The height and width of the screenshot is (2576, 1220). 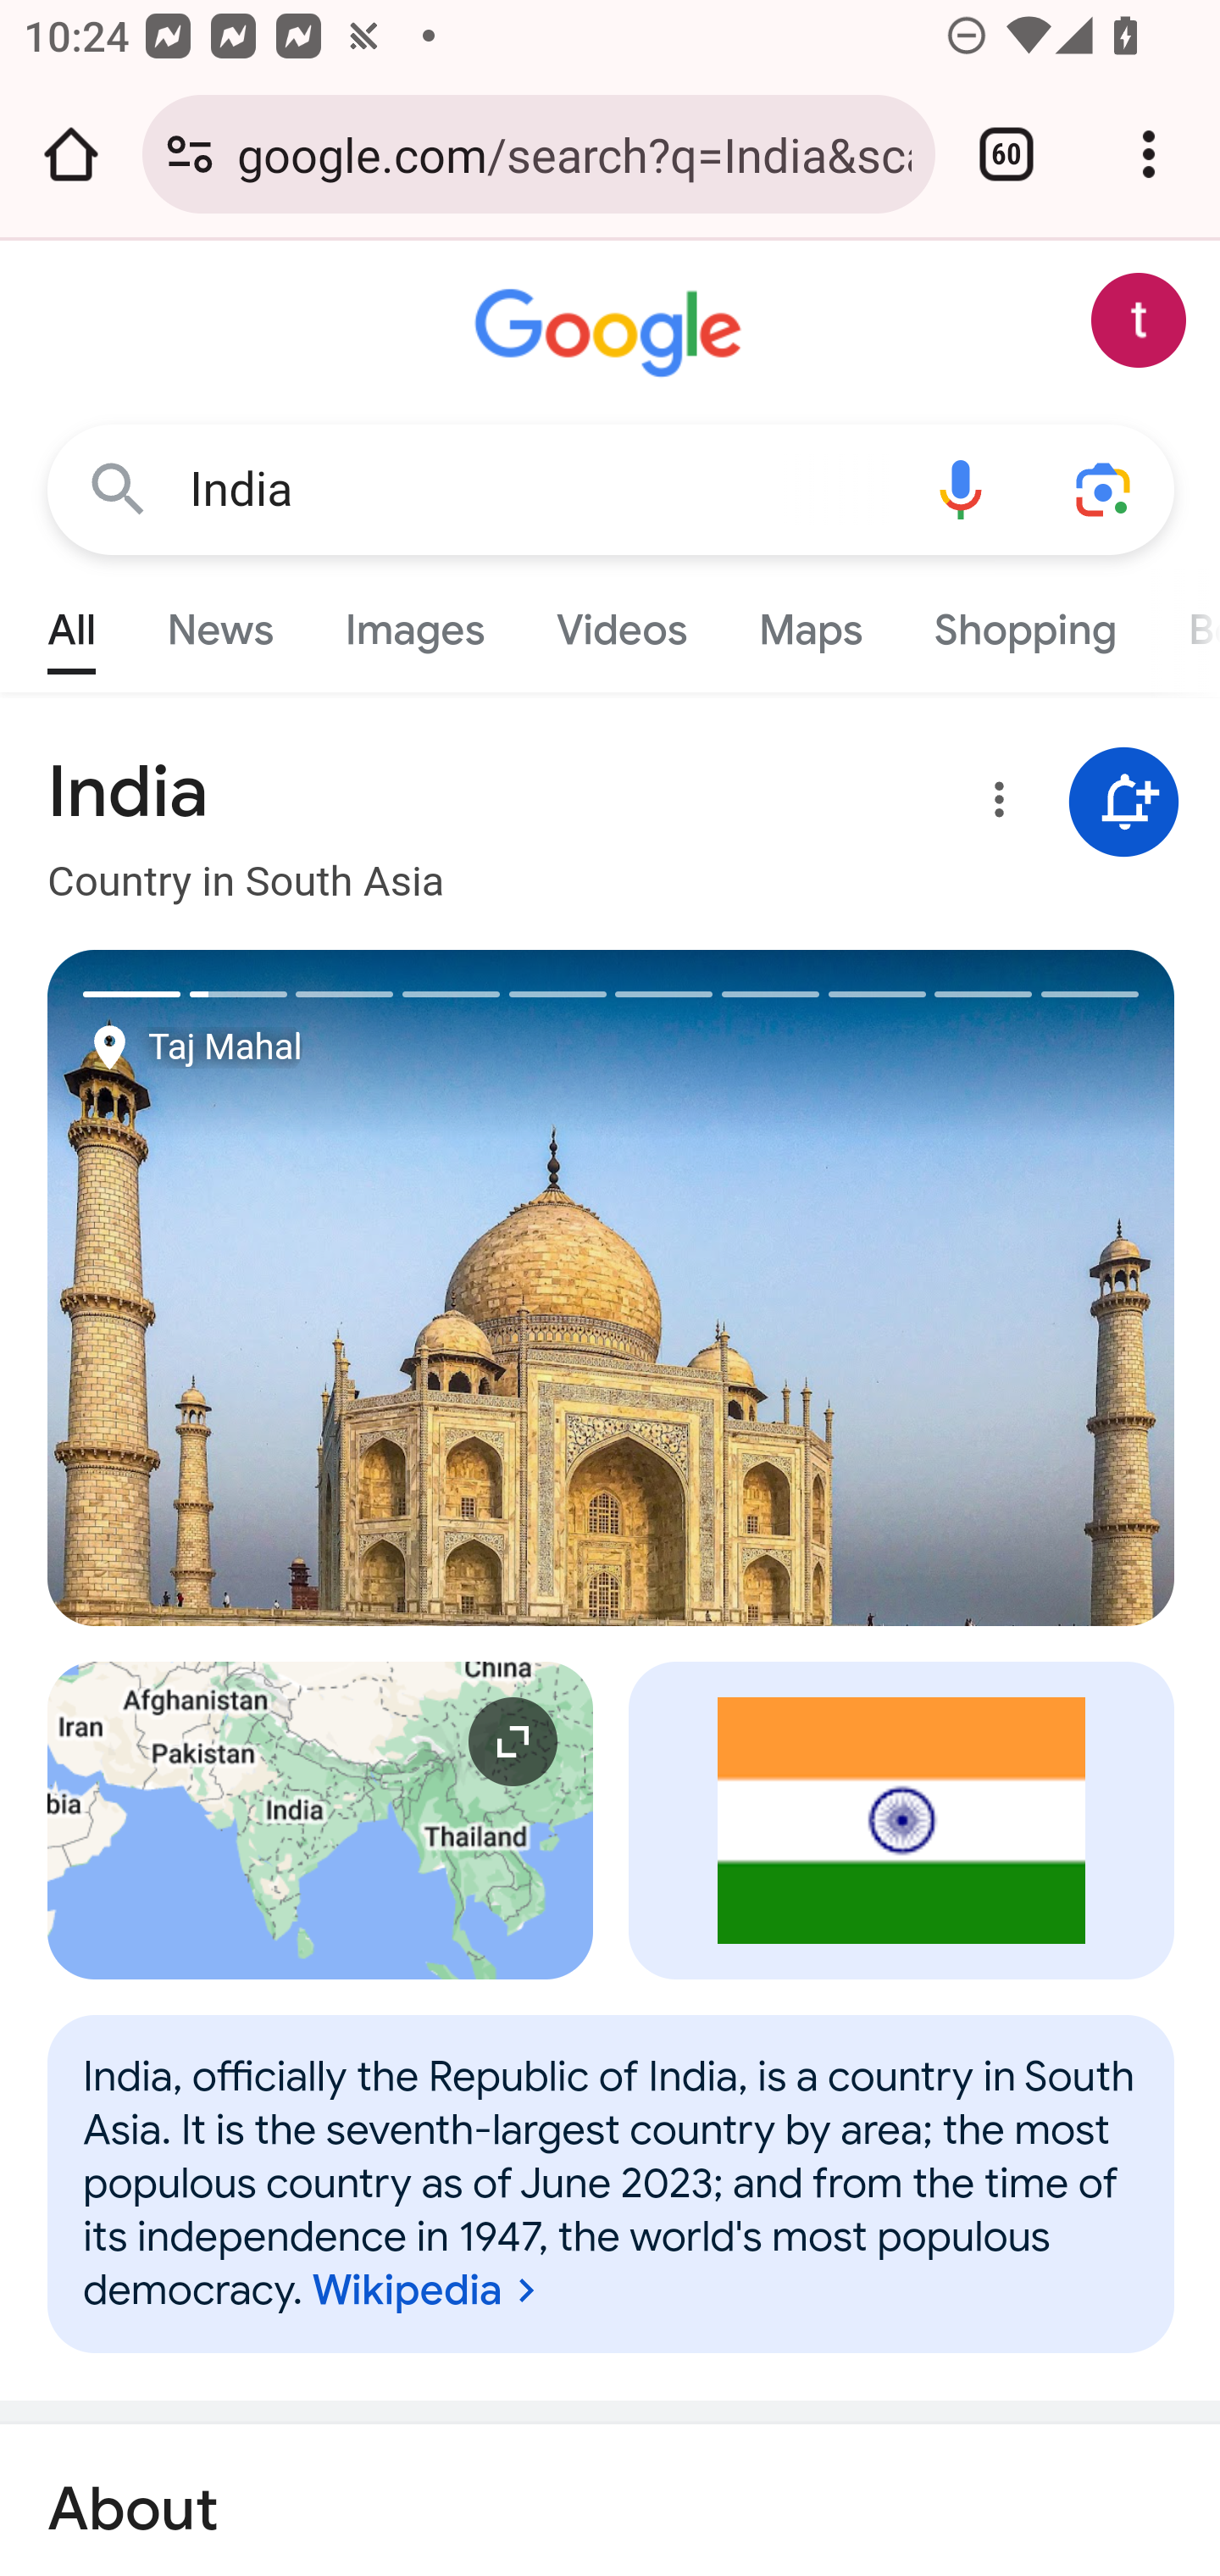 I want to click on Switch or close tabs, so click(x=1006, y=154).